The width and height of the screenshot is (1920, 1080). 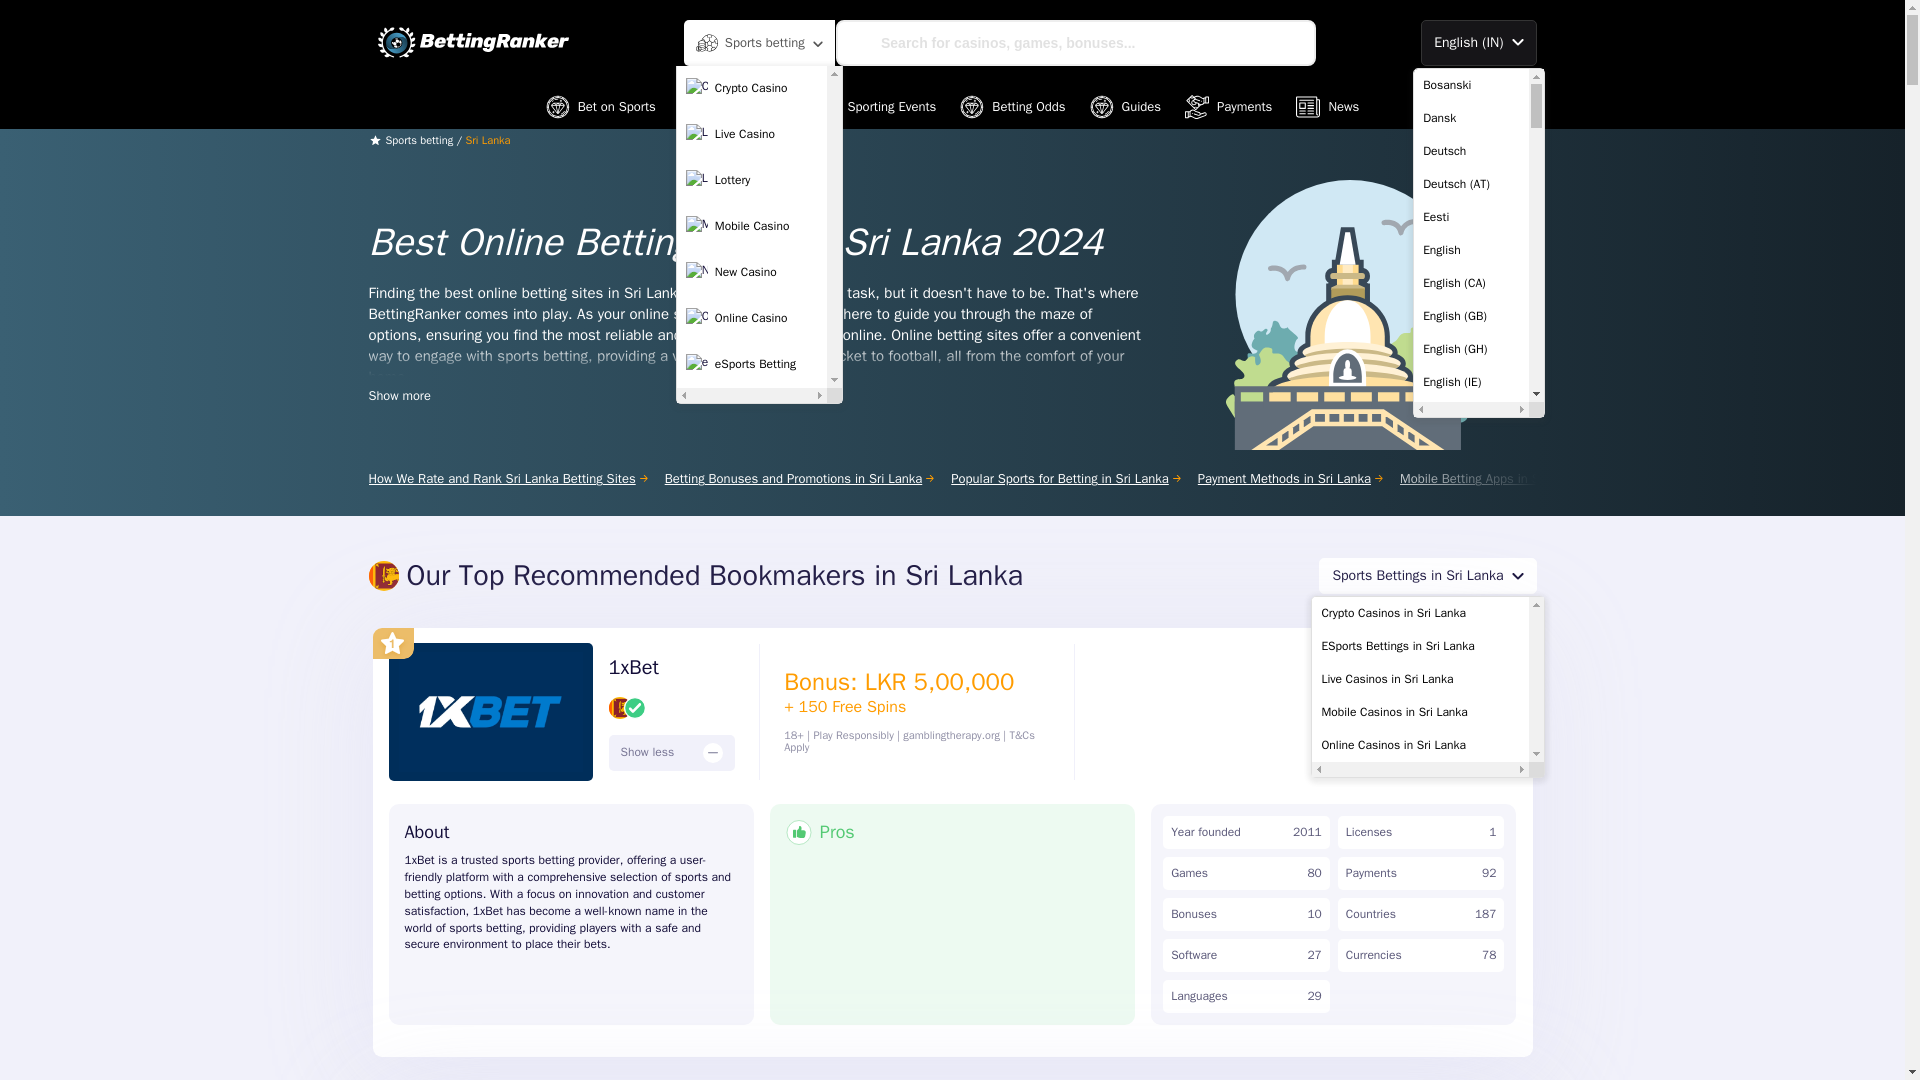 What do you see at coordinates (1471, 1069) in the screenshot?
I see `Hrvatski` at bounding box center [1471, 1069].